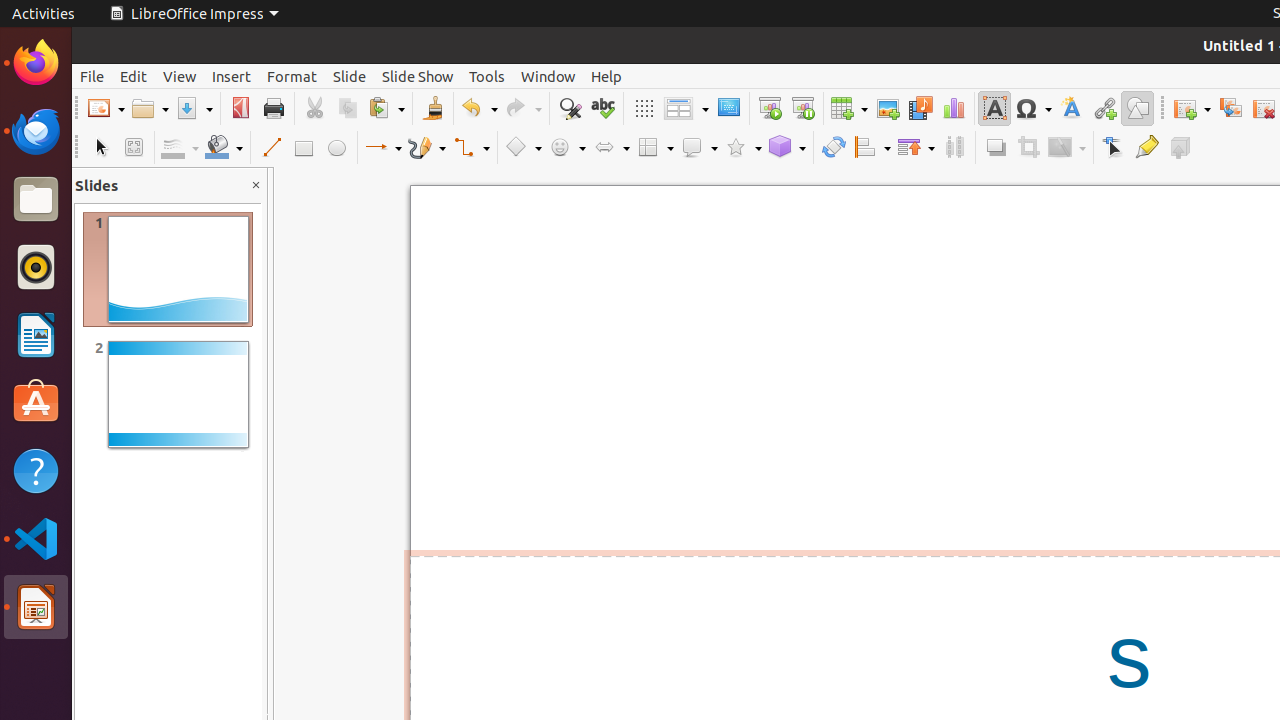 The height and width of the screenshot is (720, 1280). Describe the element at coordinates (548, 76) in the screenshot. I see `Window` at that location.